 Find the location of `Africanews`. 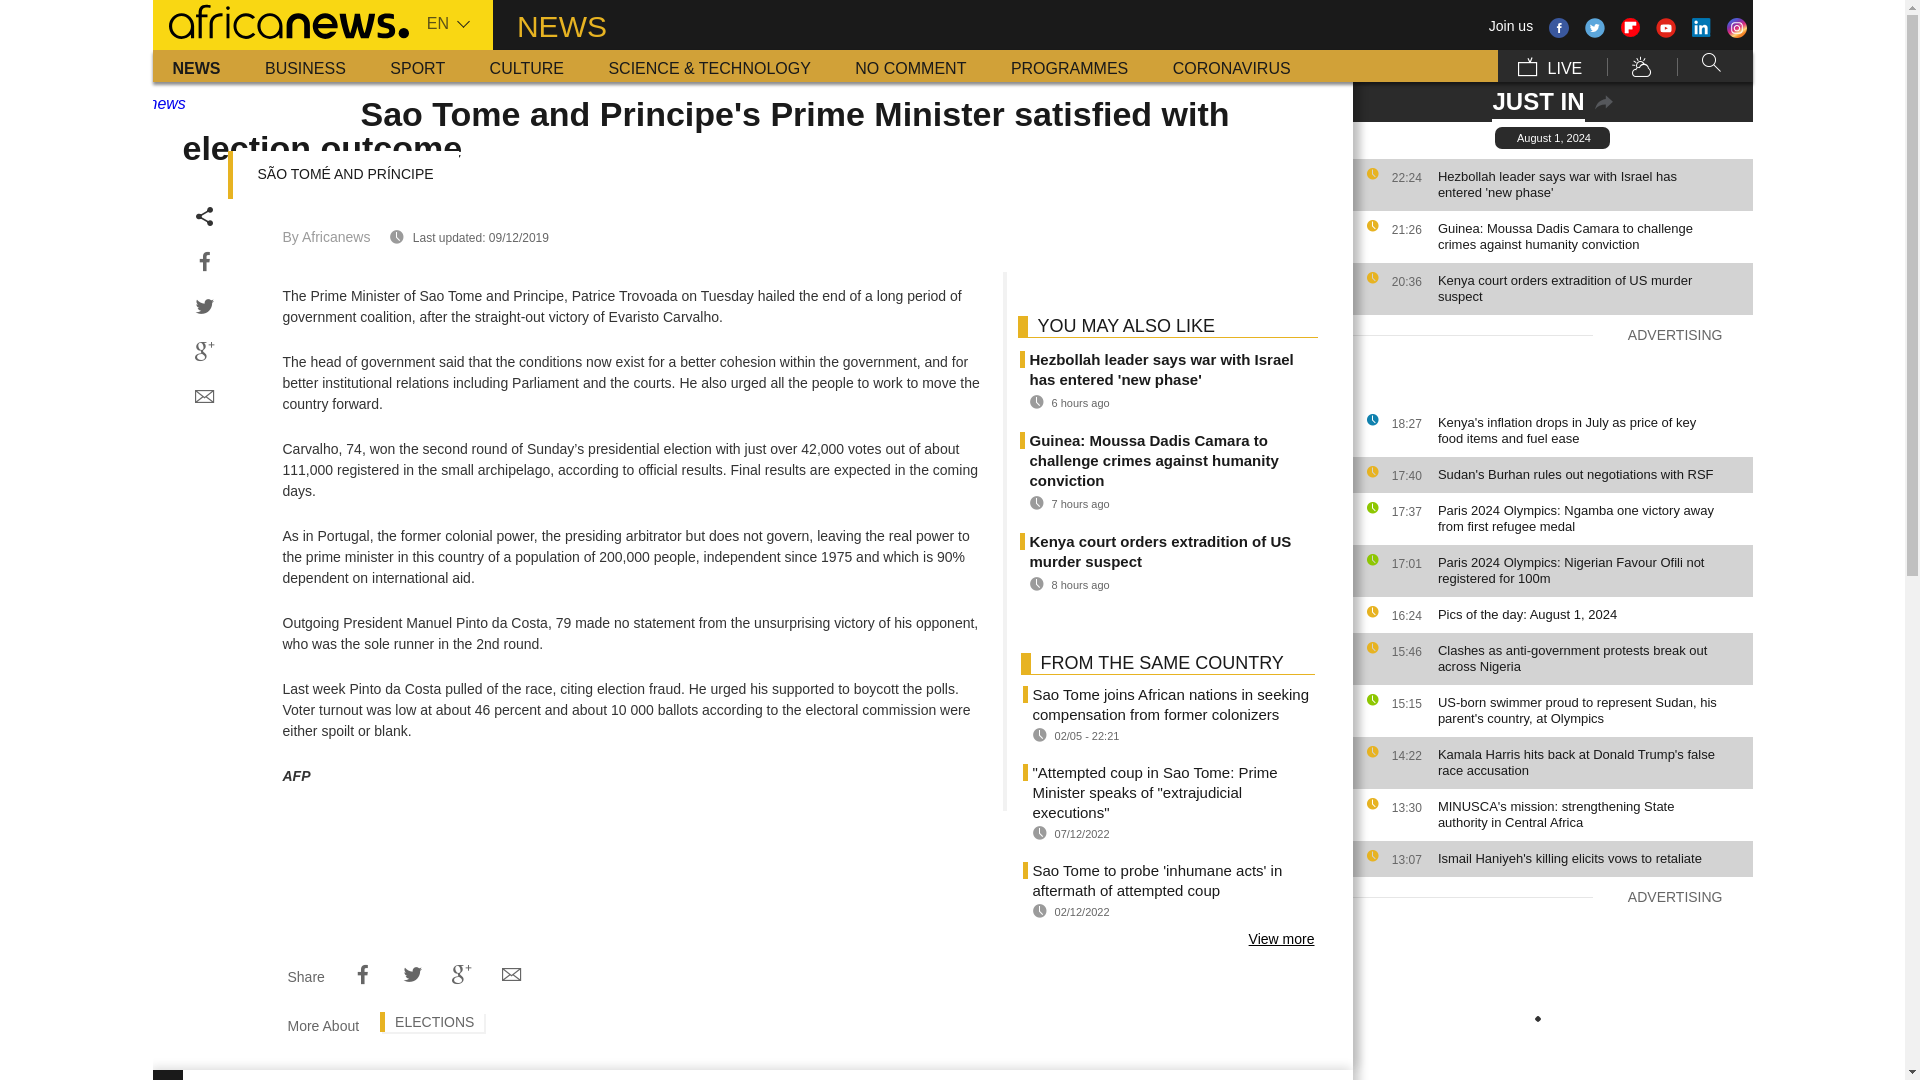

Africanews is located at coordinates (279, 20).